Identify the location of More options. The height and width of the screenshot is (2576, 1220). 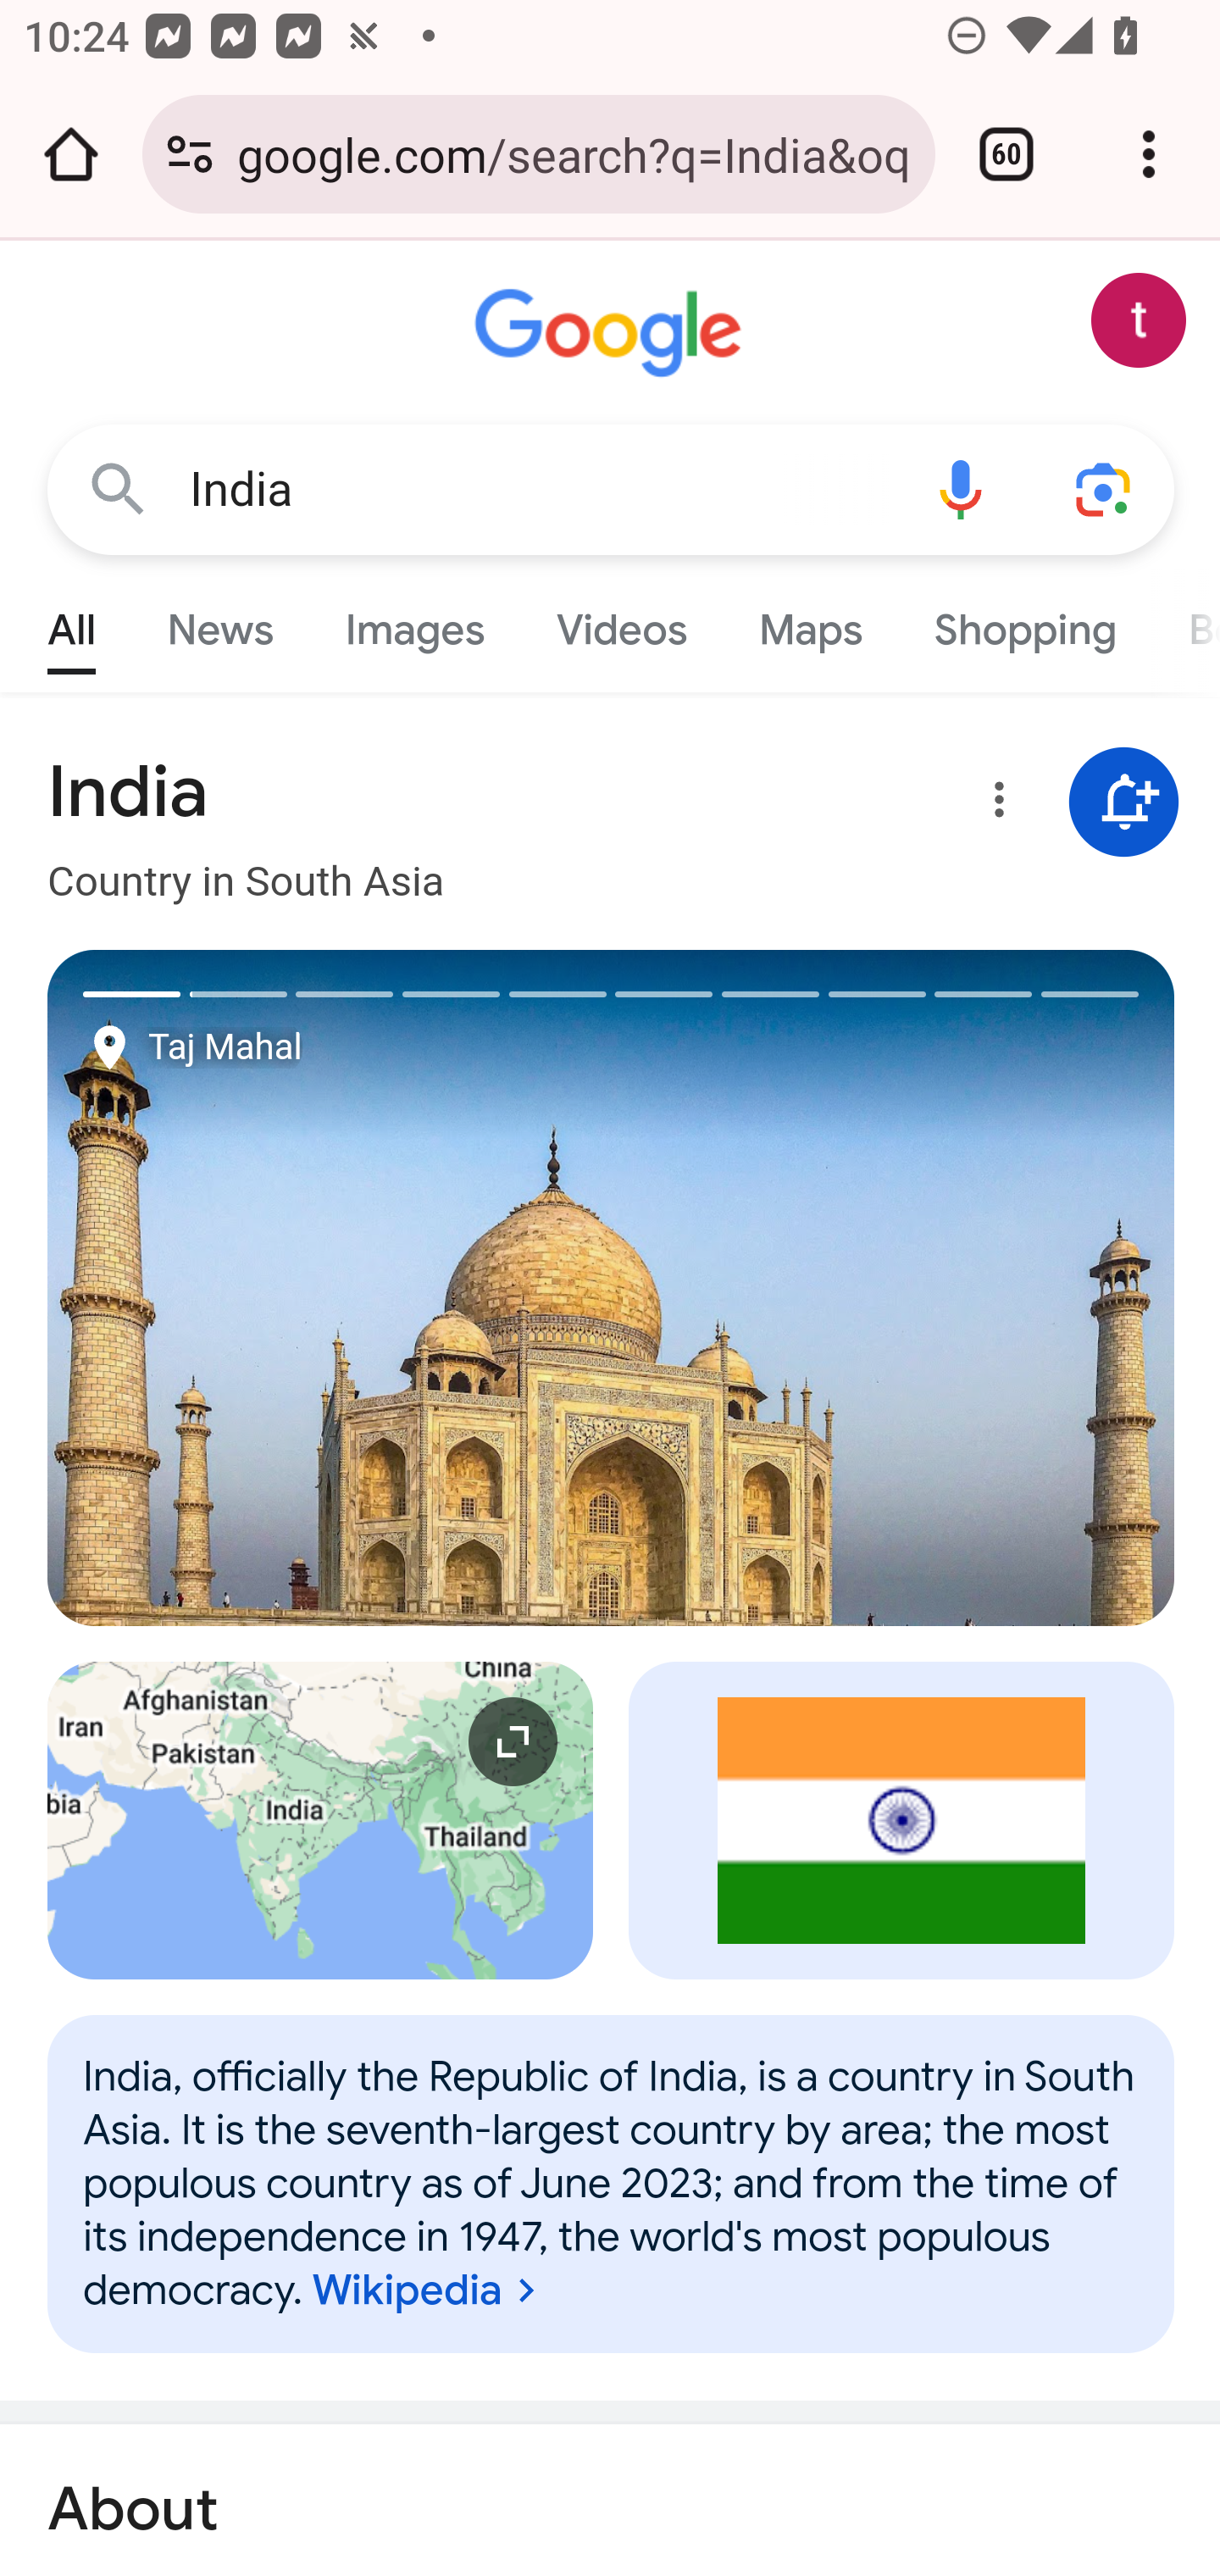
(994, 805).